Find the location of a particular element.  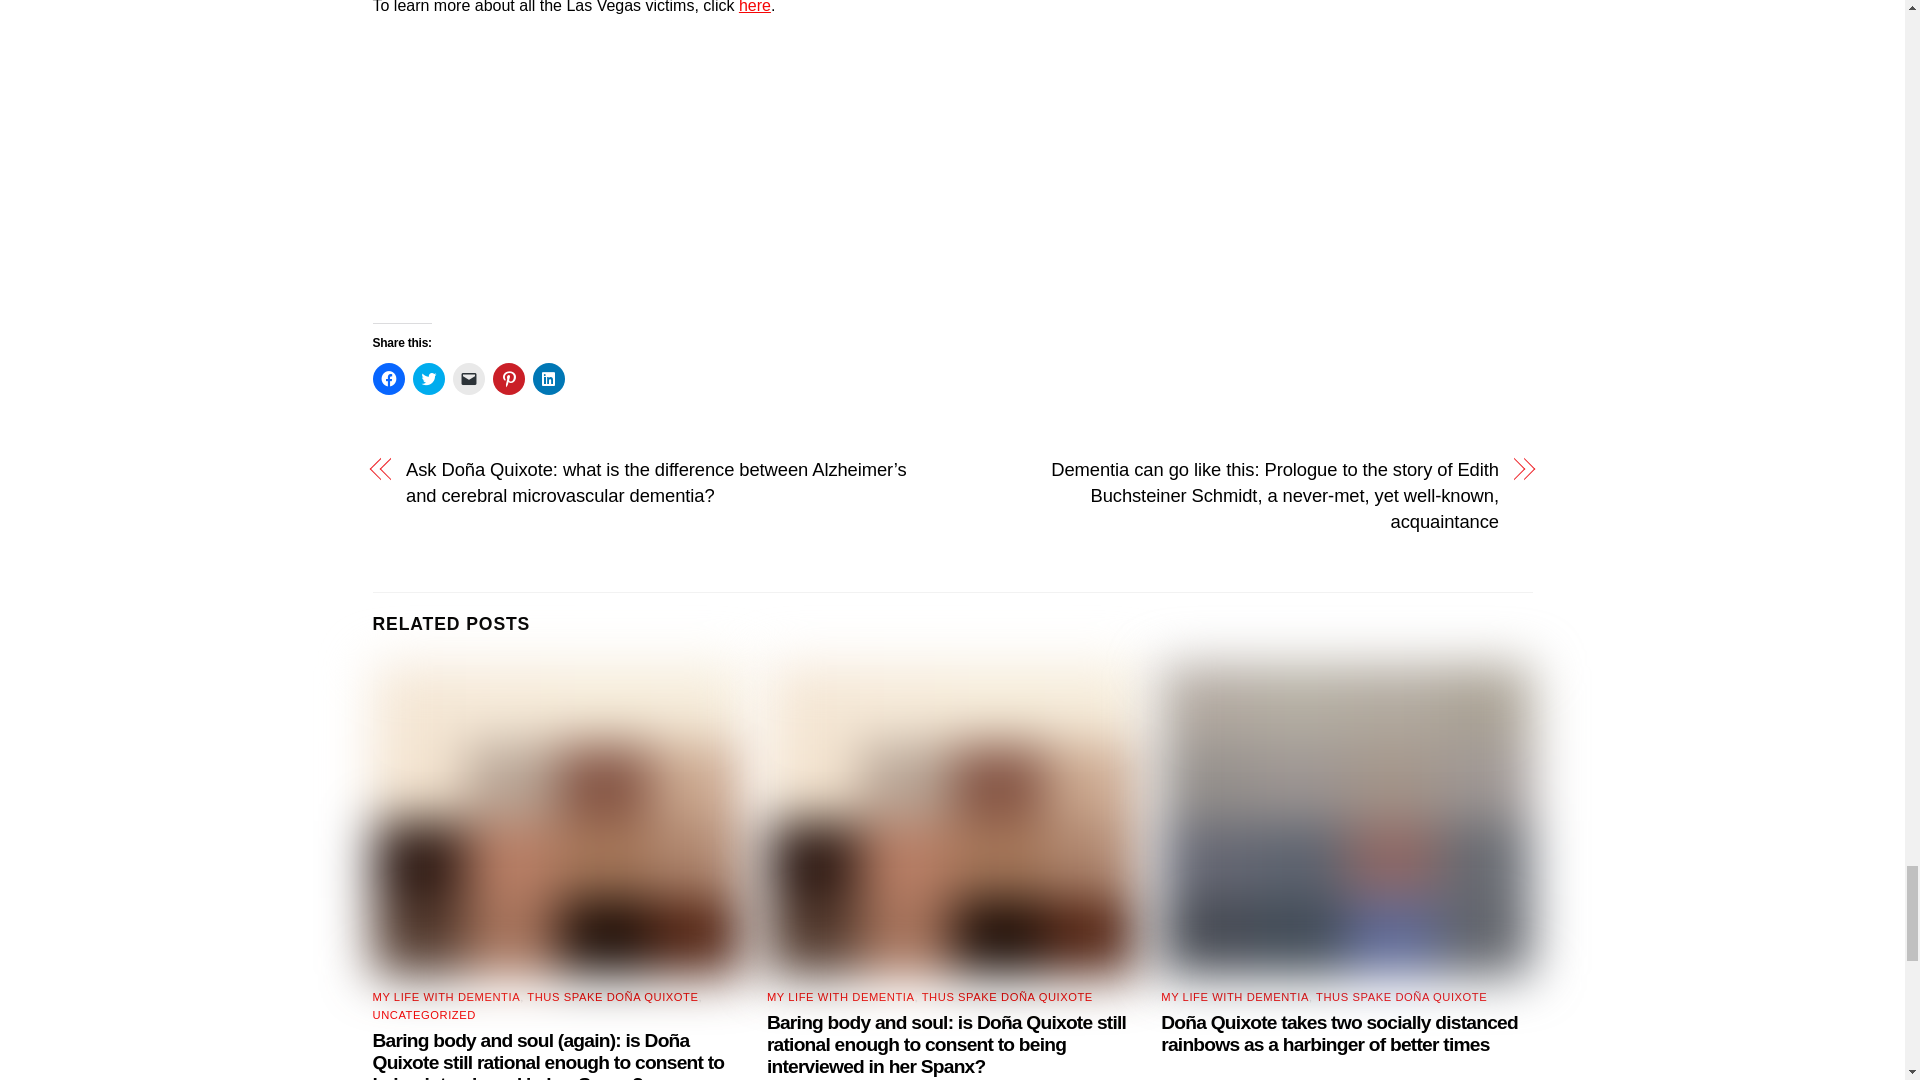

Click to share on Twitter is located at coordinates (428, 378).